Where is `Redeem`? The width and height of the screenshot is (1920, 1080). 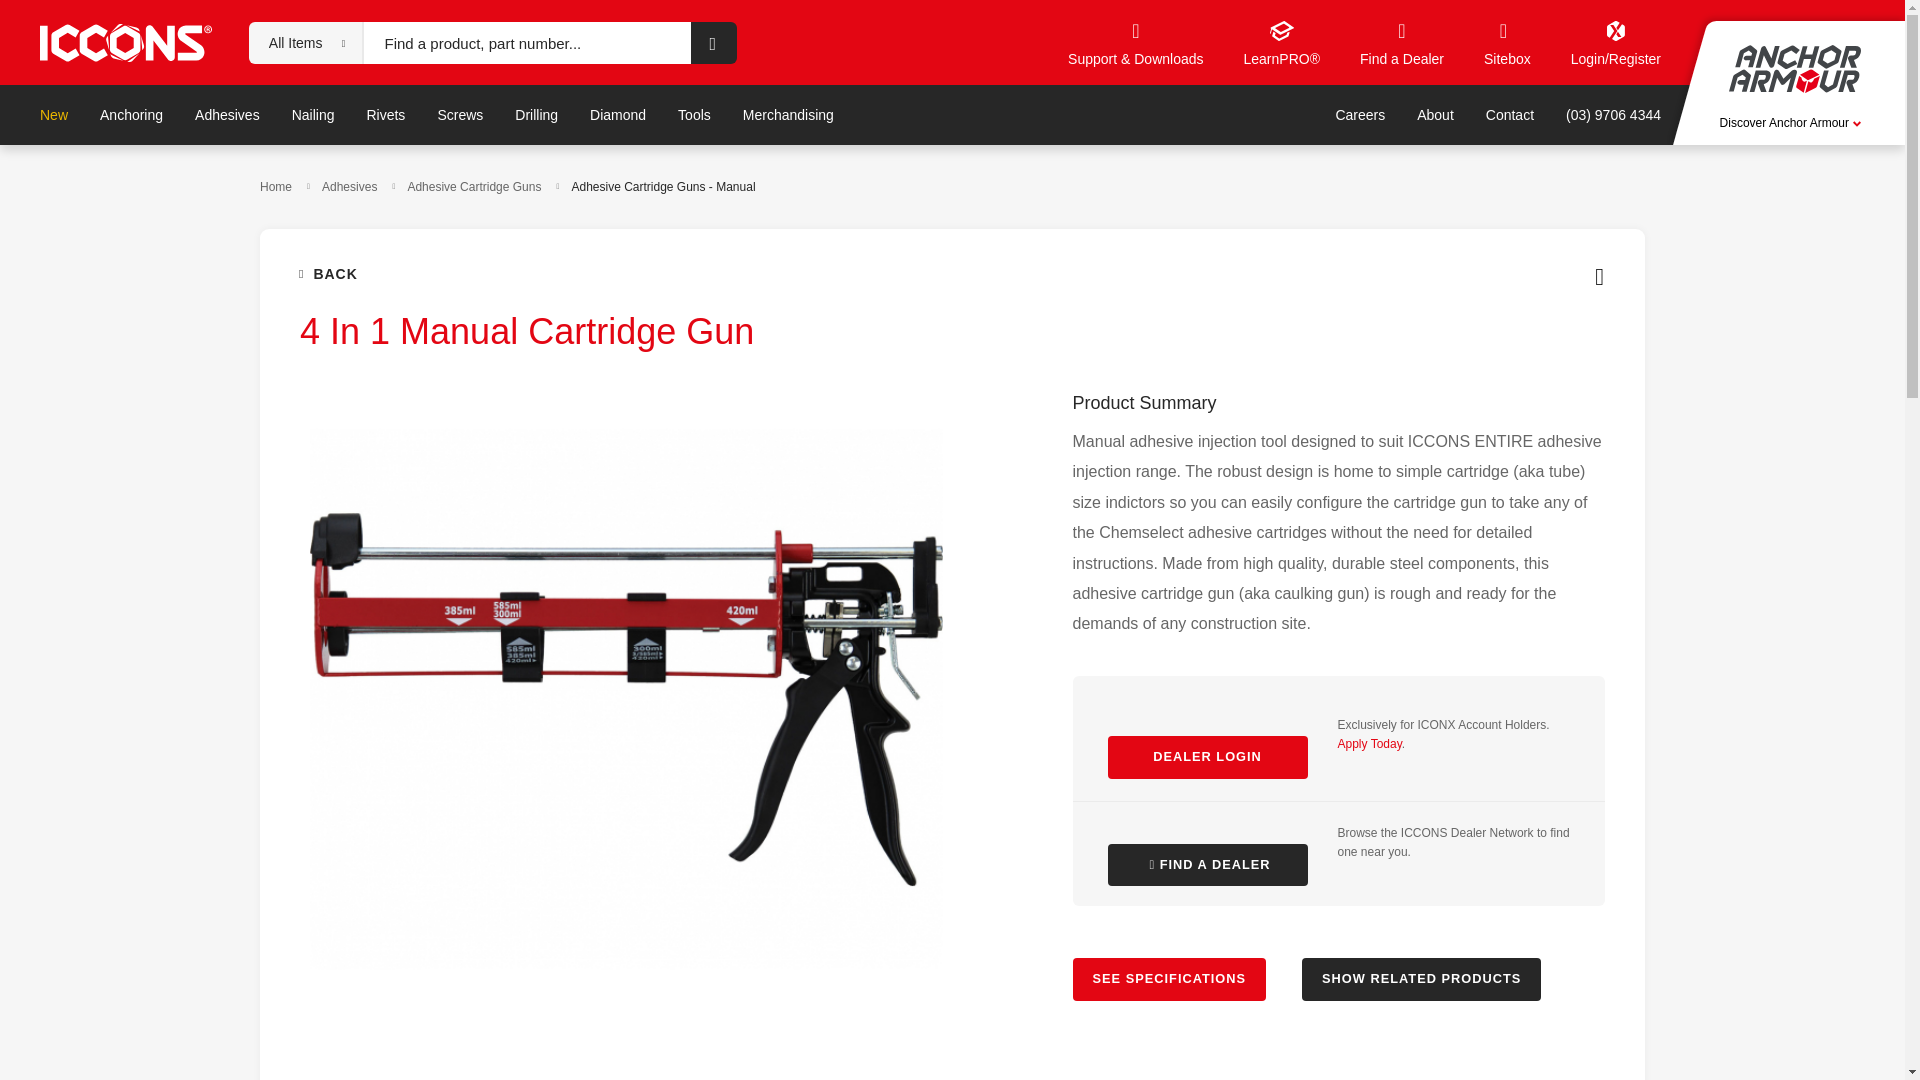 Redeem is located at coordinates (784, 117).